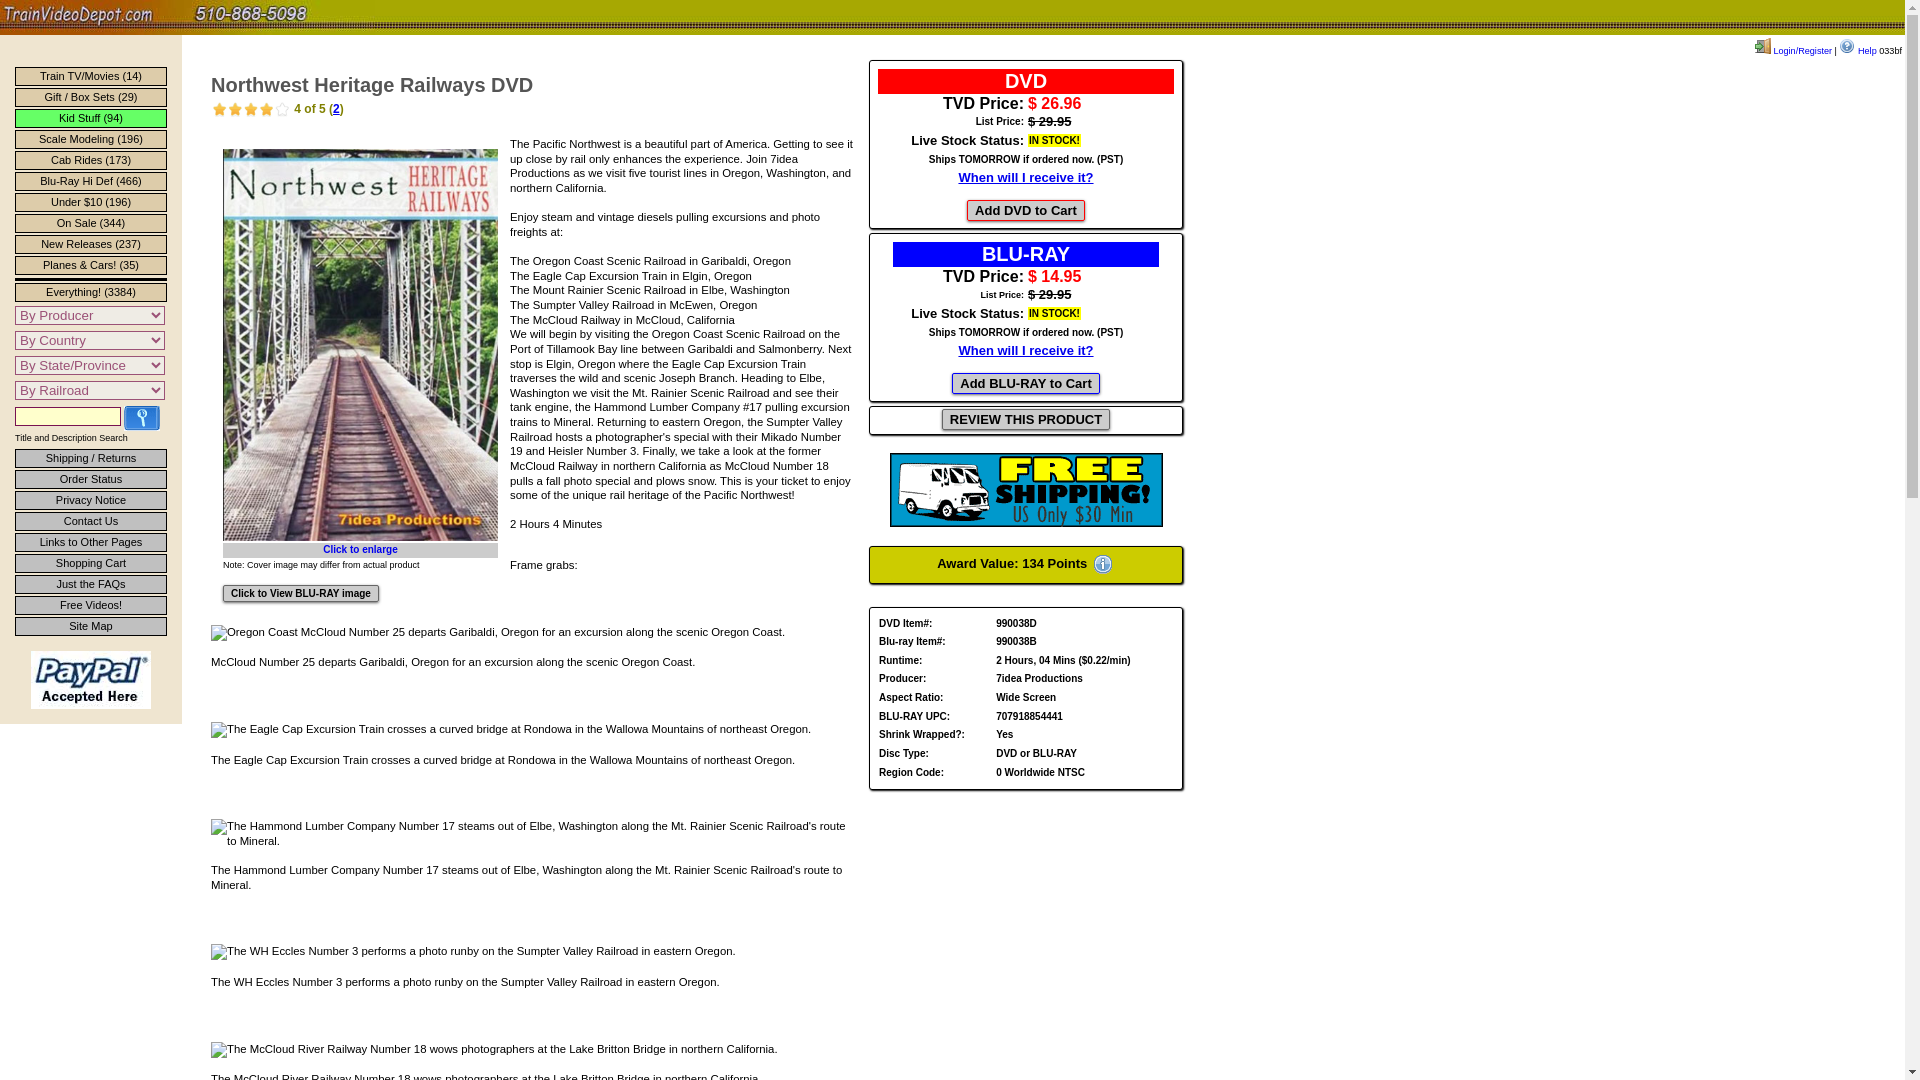  What do you see at coordinates (91, 265) in the screenshot?
I see `Planes ... and autombiles!` at bounding box center [91, 265].